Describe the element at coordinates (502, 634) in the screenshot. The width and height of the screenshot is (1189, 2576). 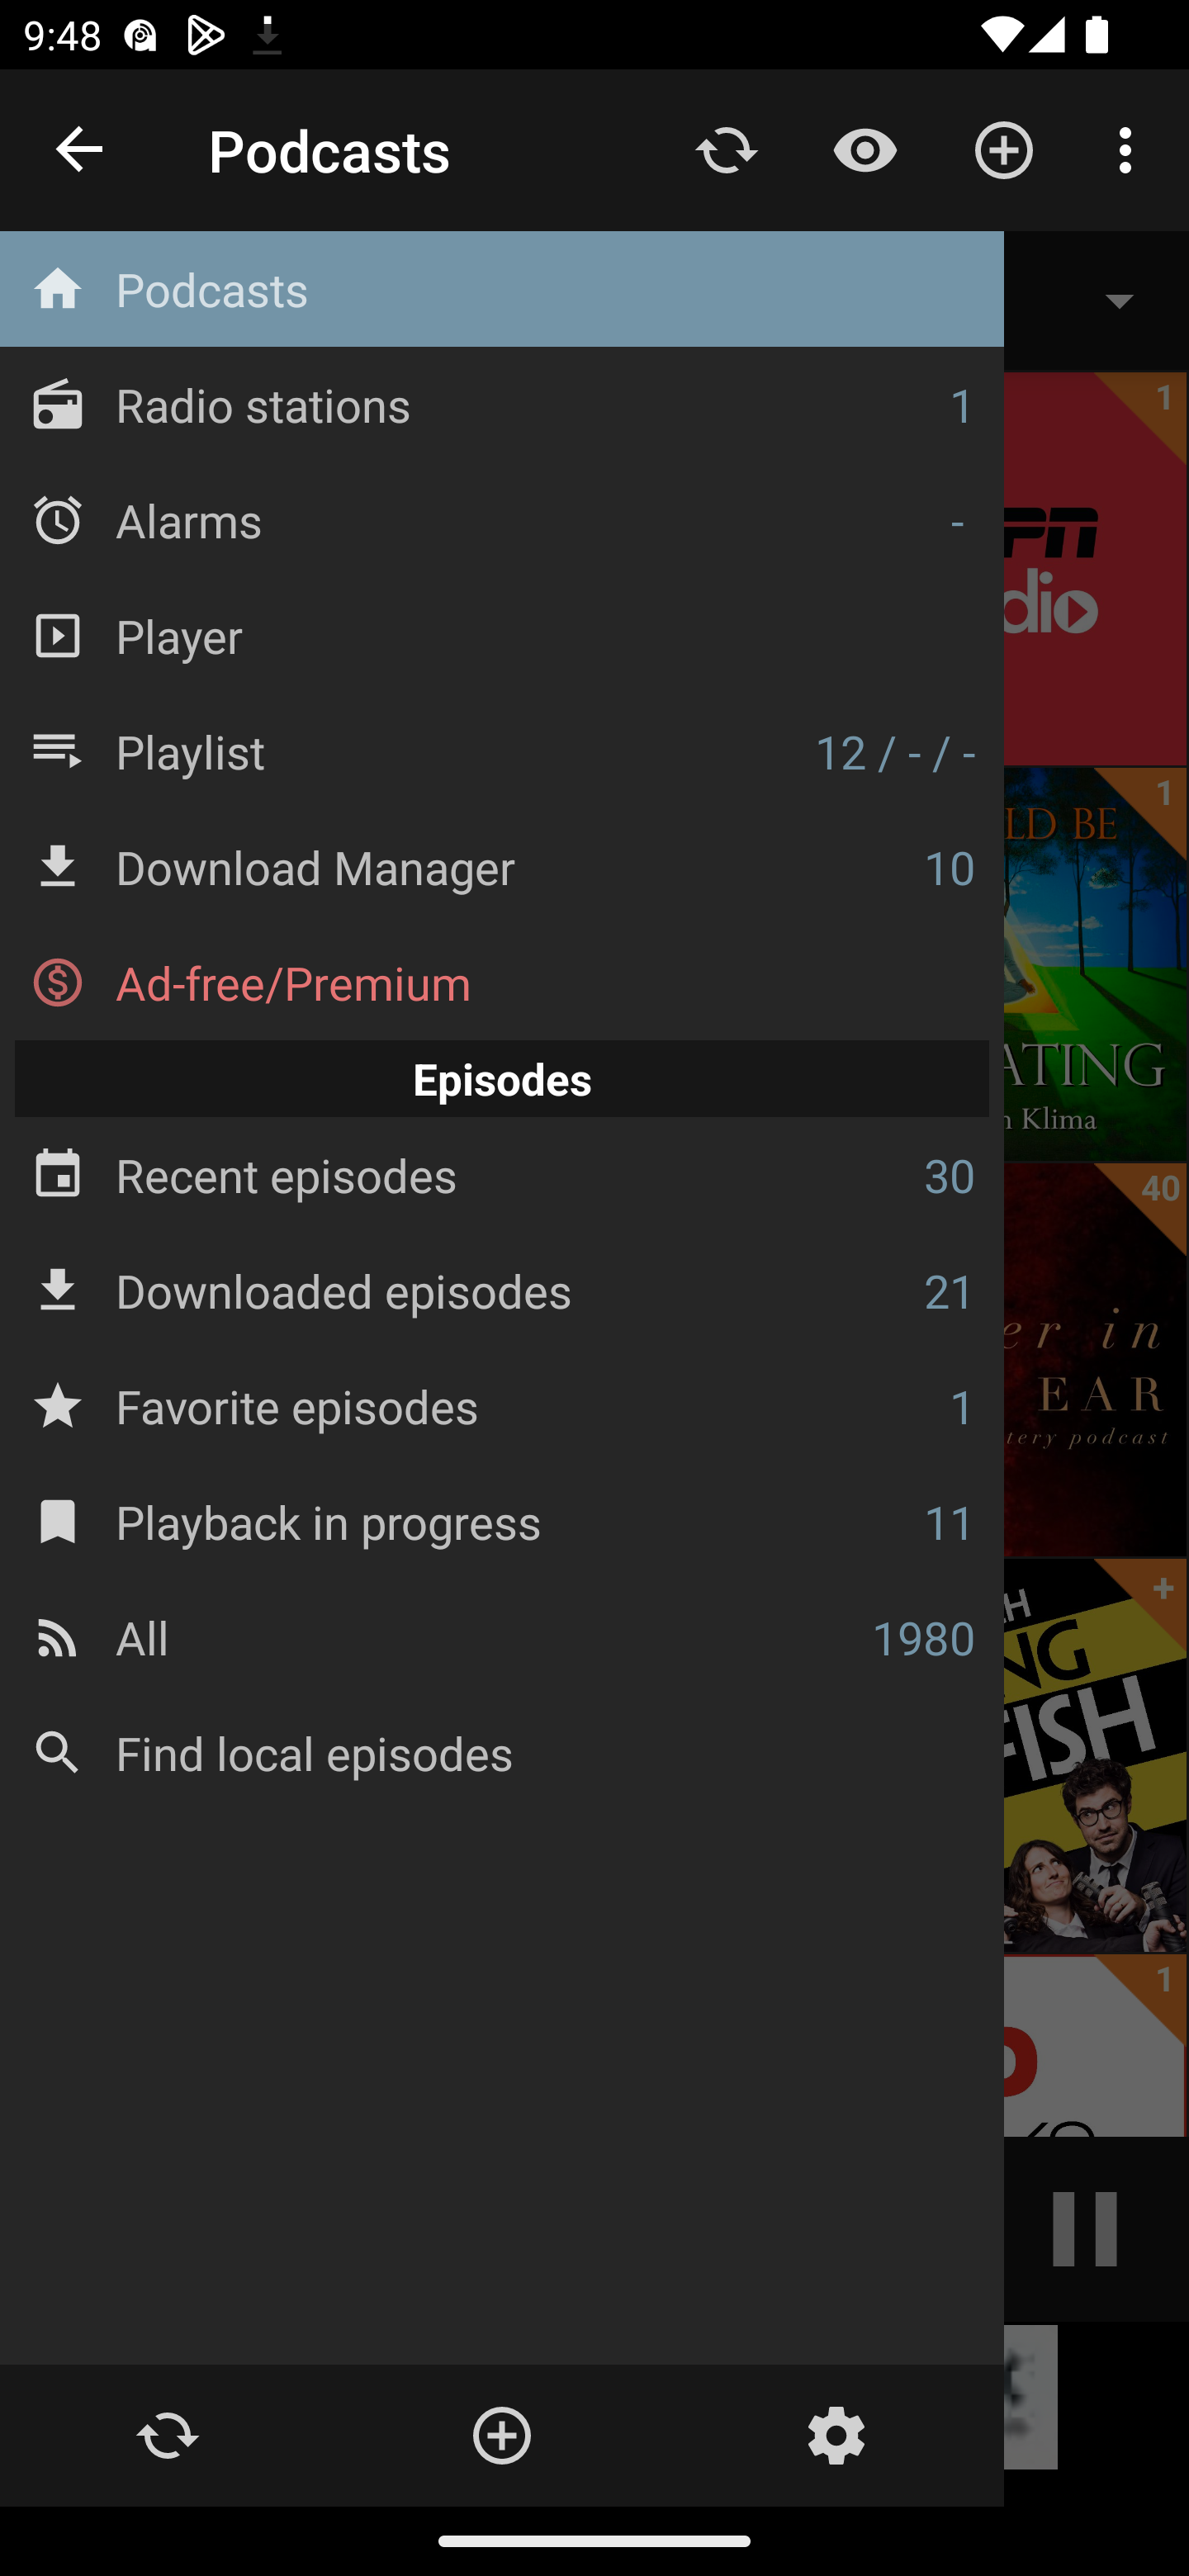
I see `Player` at that location.